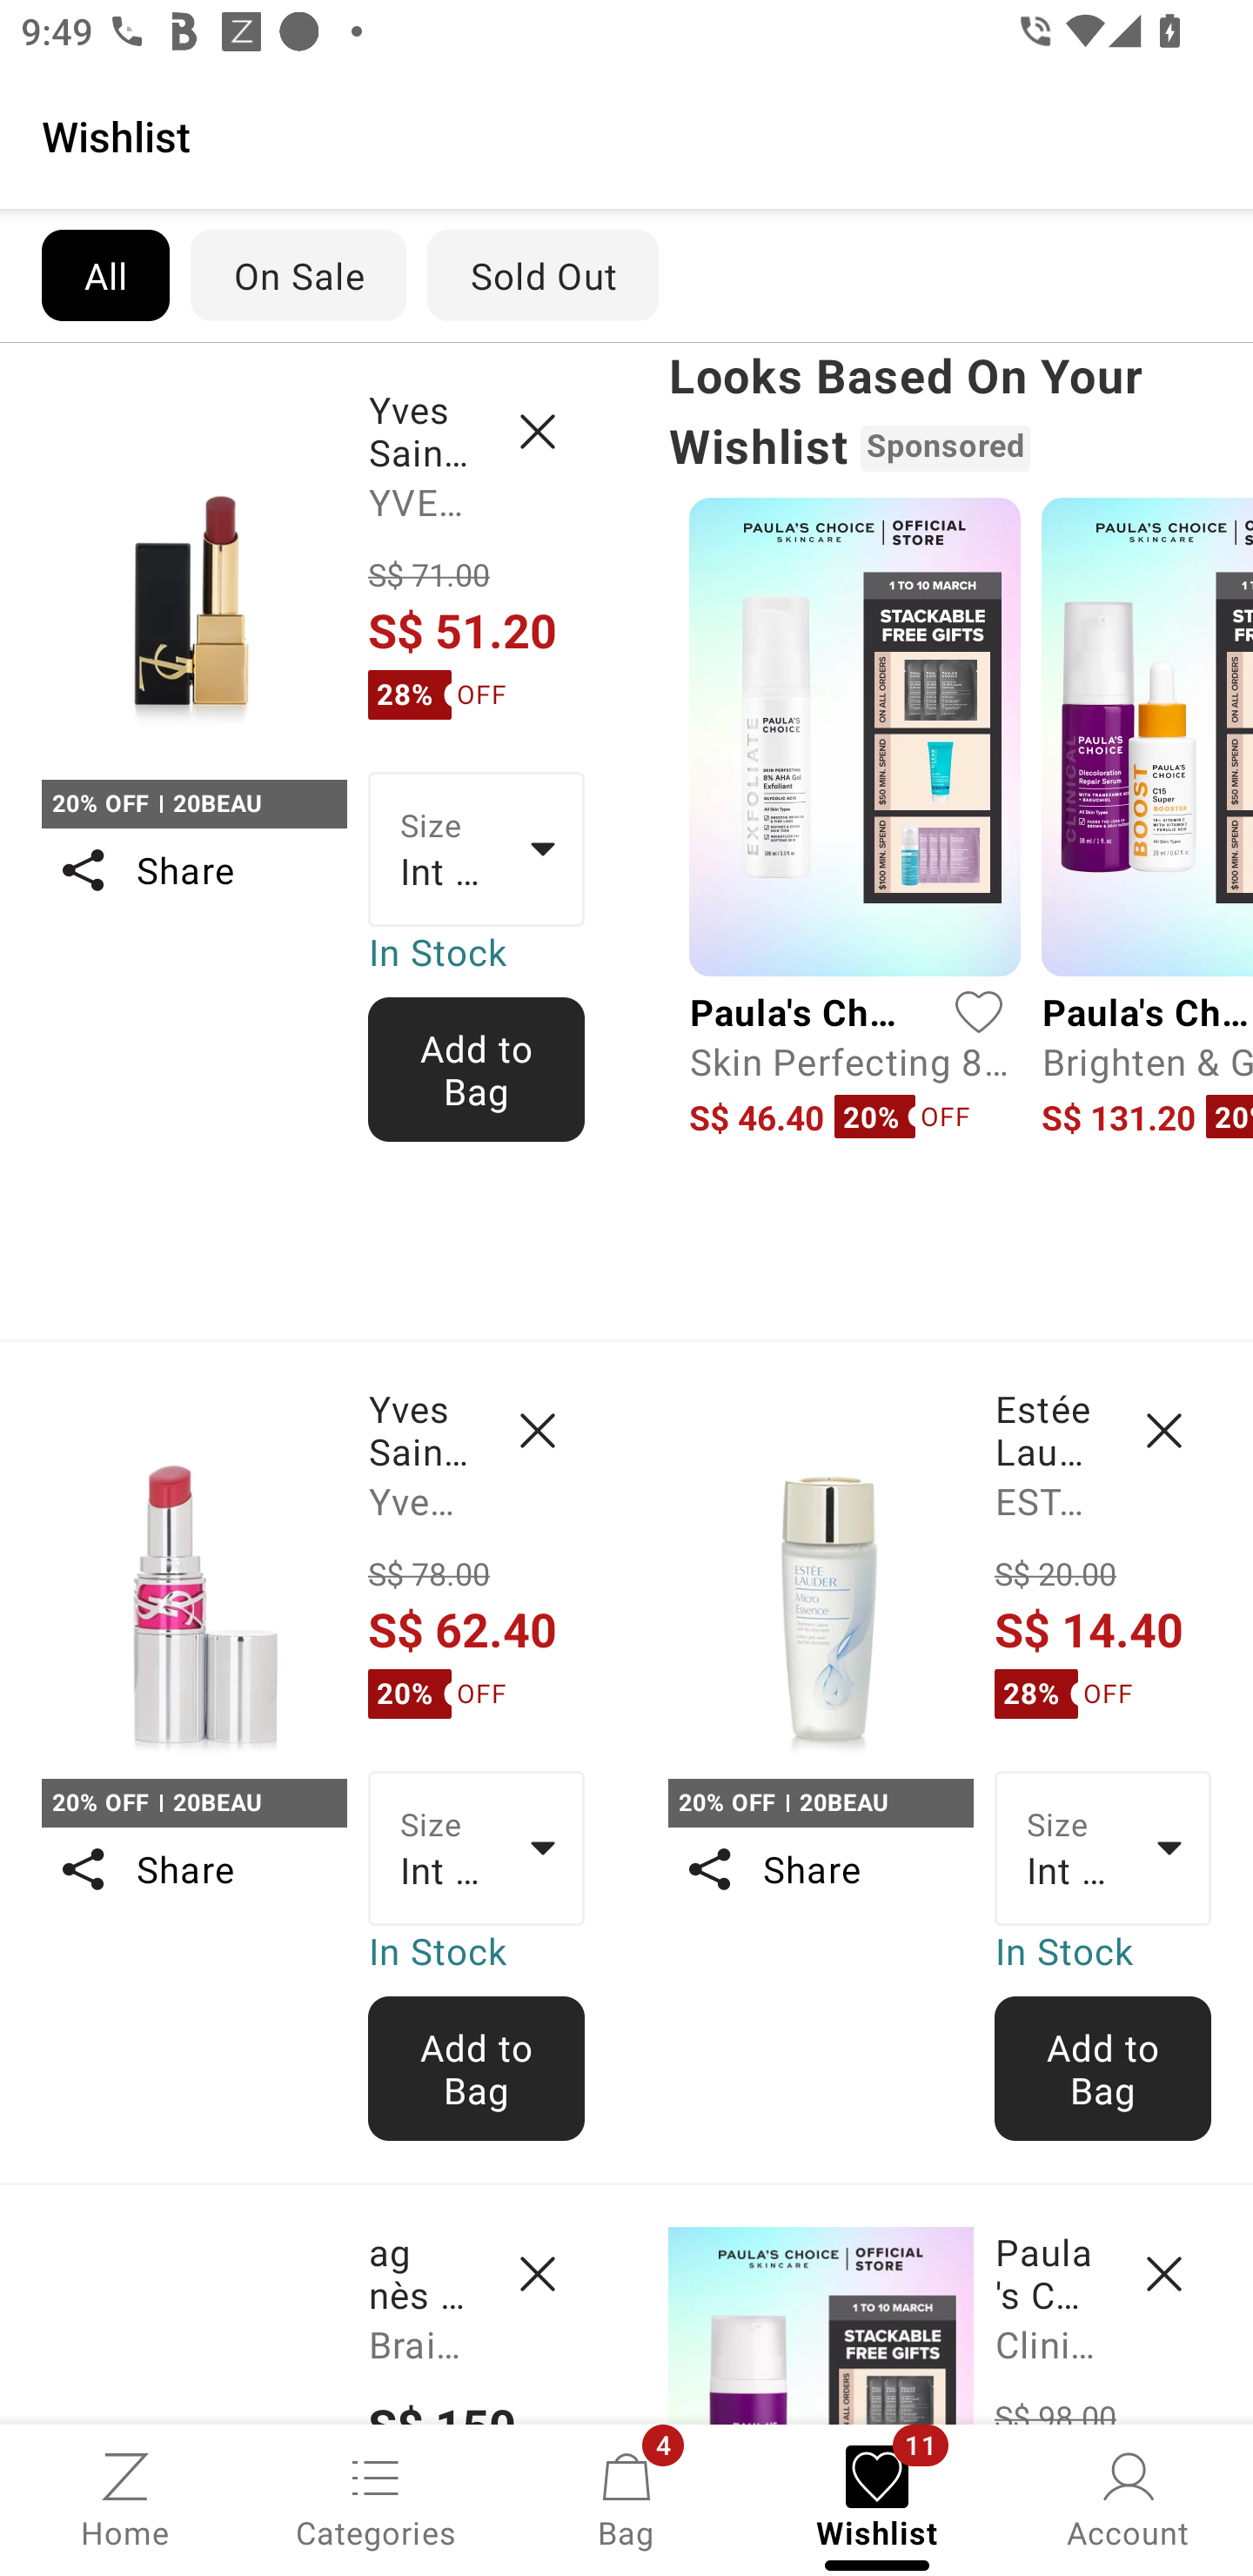 This screenshot has height=2576, width=1253. I want to click on Size Int One Size, so click(477, 1849).